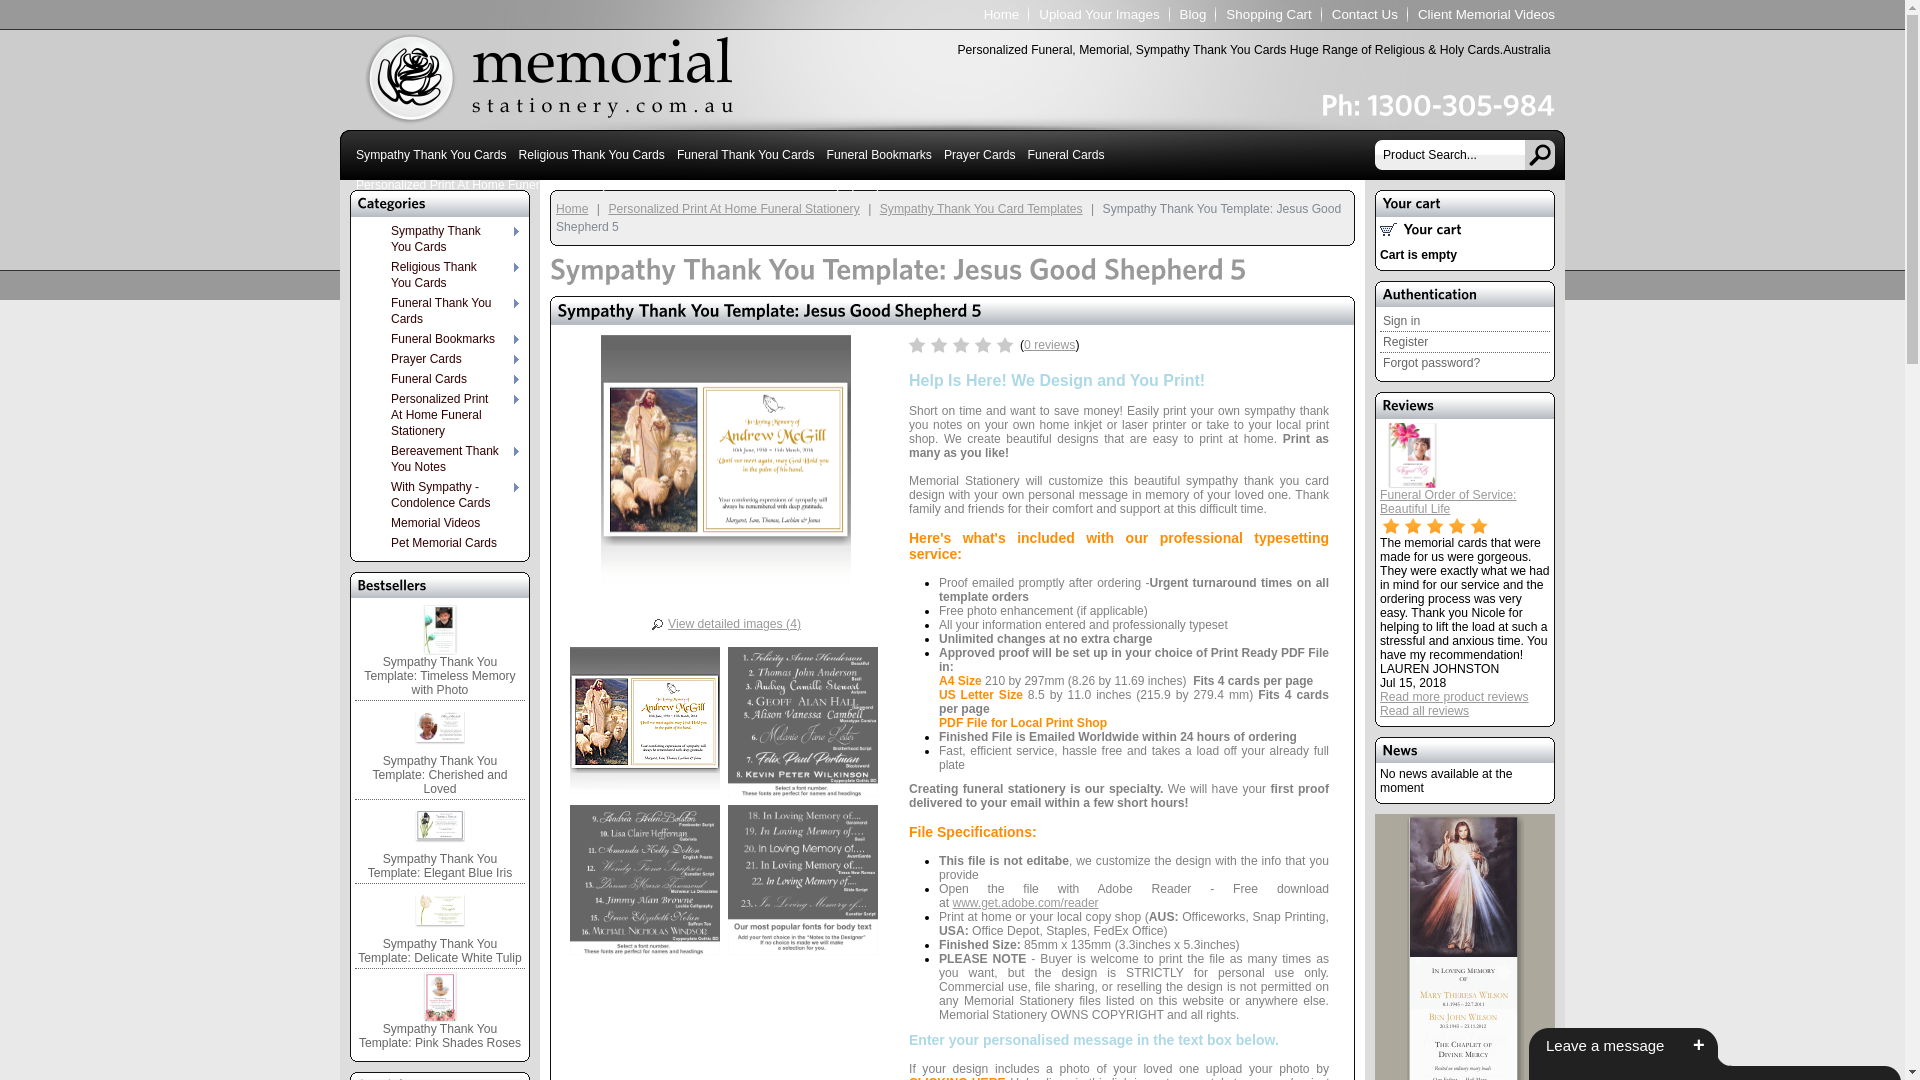 This screenshot has height=1080, width=1920. Describe the element at coordinates (1365, 14) in the screenshot. I see `Contact Us` at that location.